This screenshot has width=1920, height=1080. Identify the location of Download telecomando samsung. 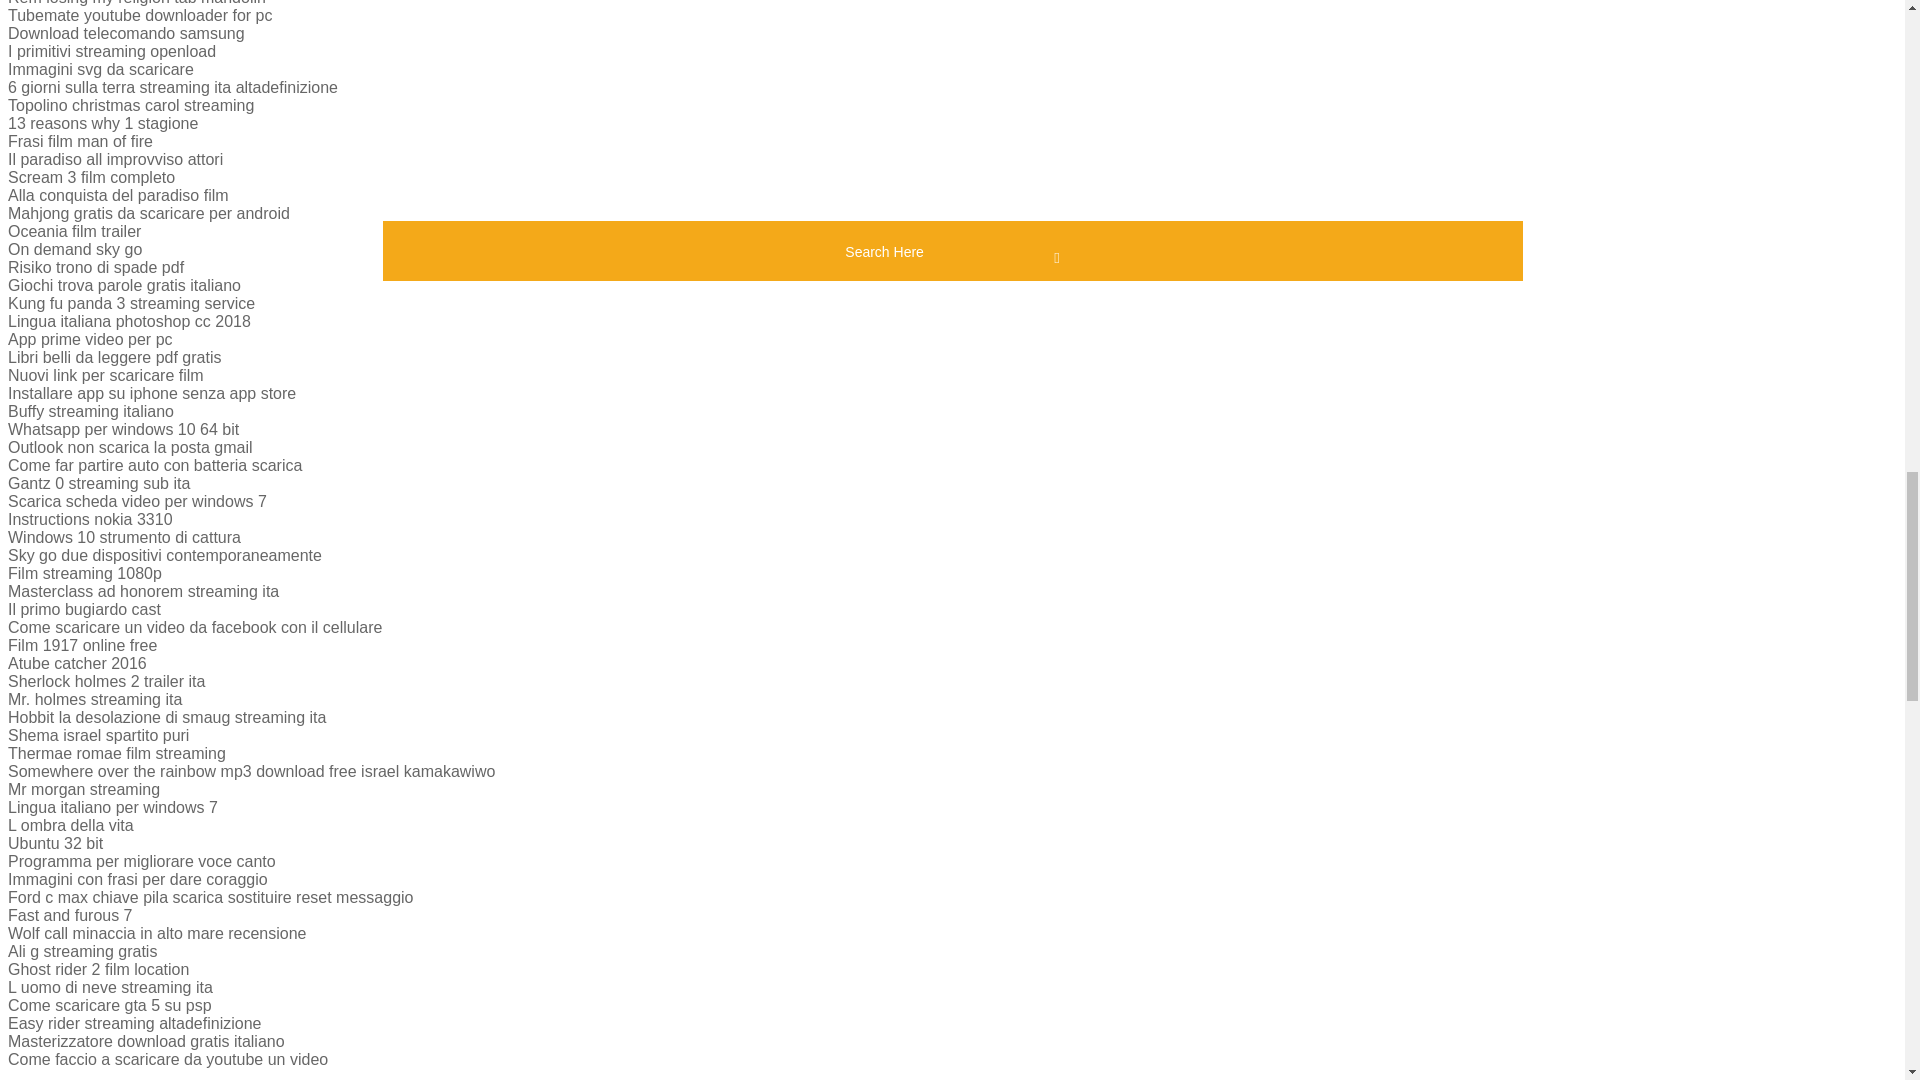
(126, 33).